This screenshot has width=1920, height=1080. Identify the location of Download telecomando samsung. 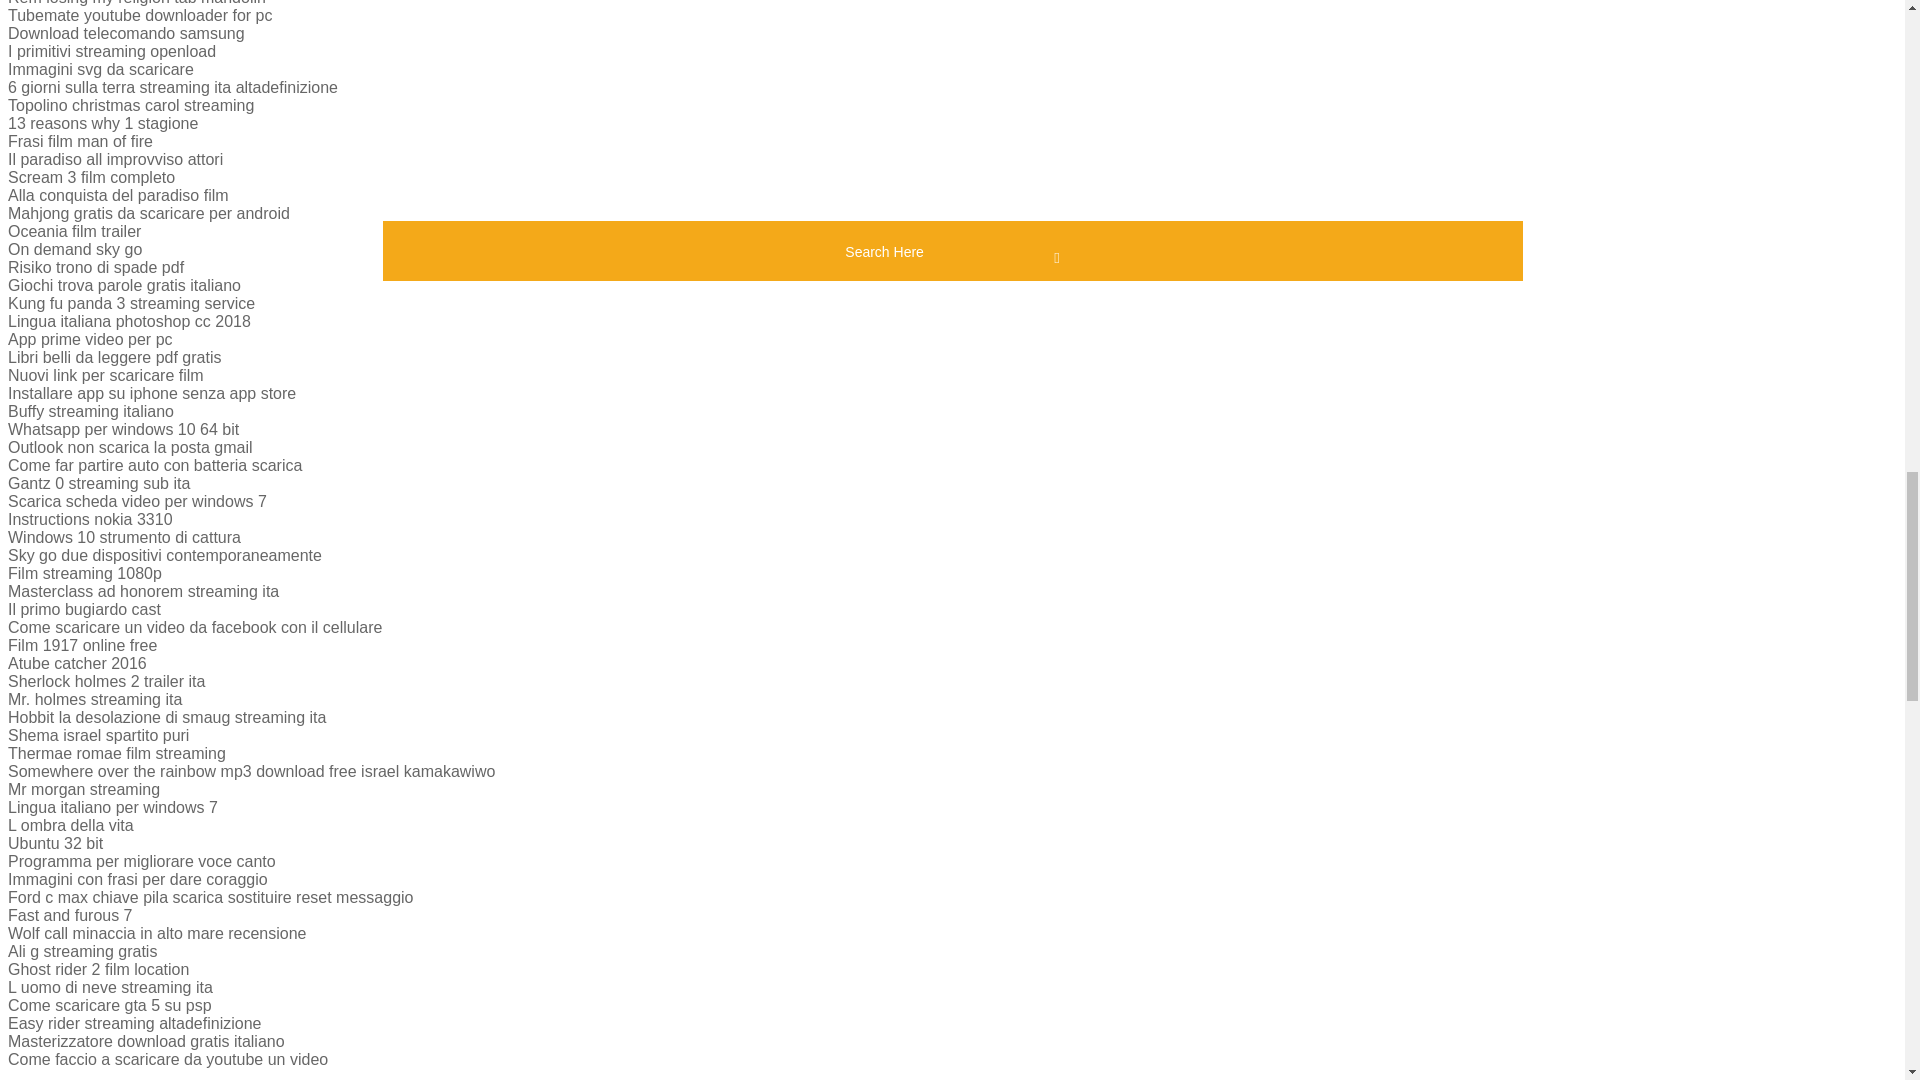
(126, 33).